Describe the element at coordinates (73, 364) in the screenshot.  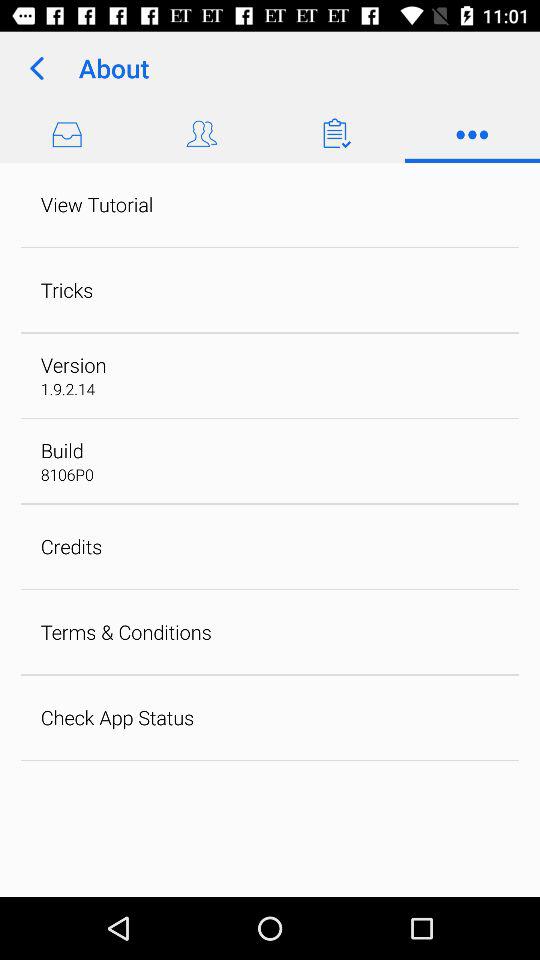
I see `choose the app above 1 9 2 app` at that location.